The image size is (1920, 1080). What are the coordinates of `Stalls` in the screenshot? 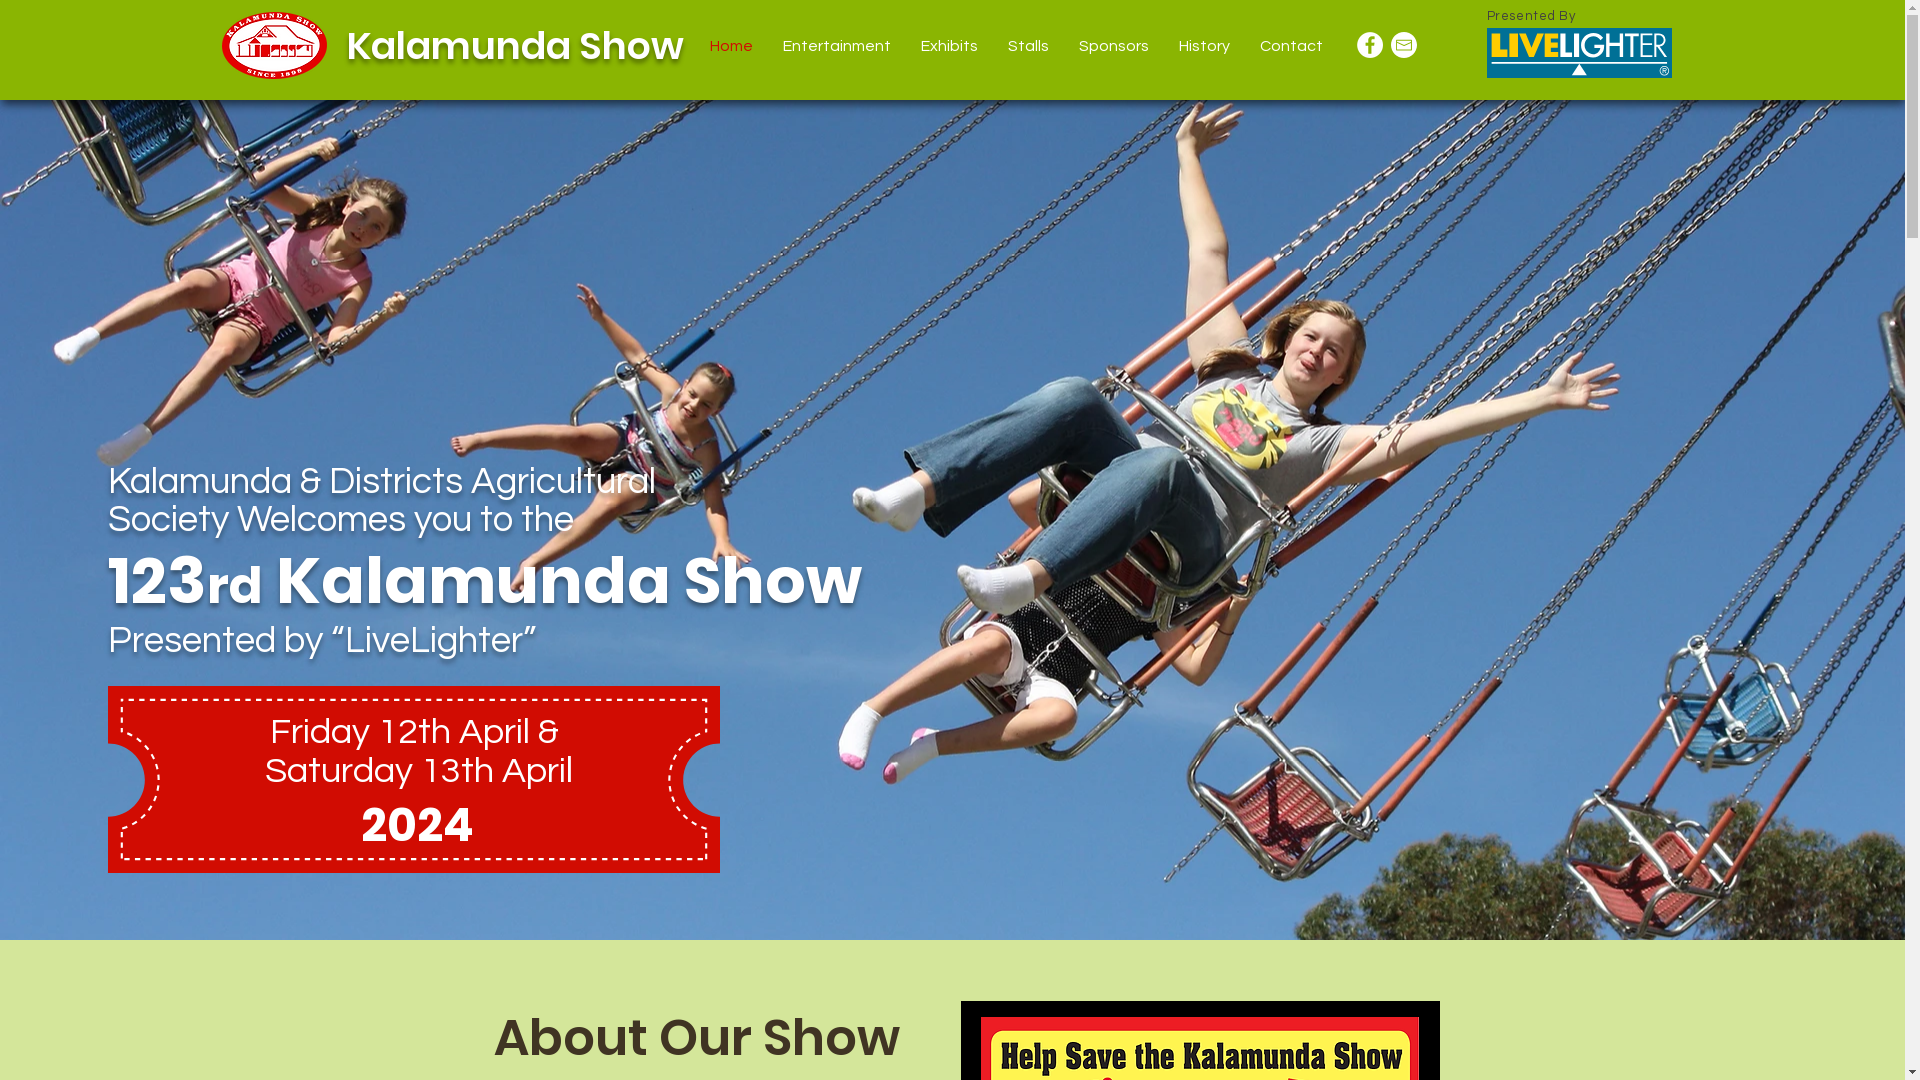 It's located at (1028, 46).